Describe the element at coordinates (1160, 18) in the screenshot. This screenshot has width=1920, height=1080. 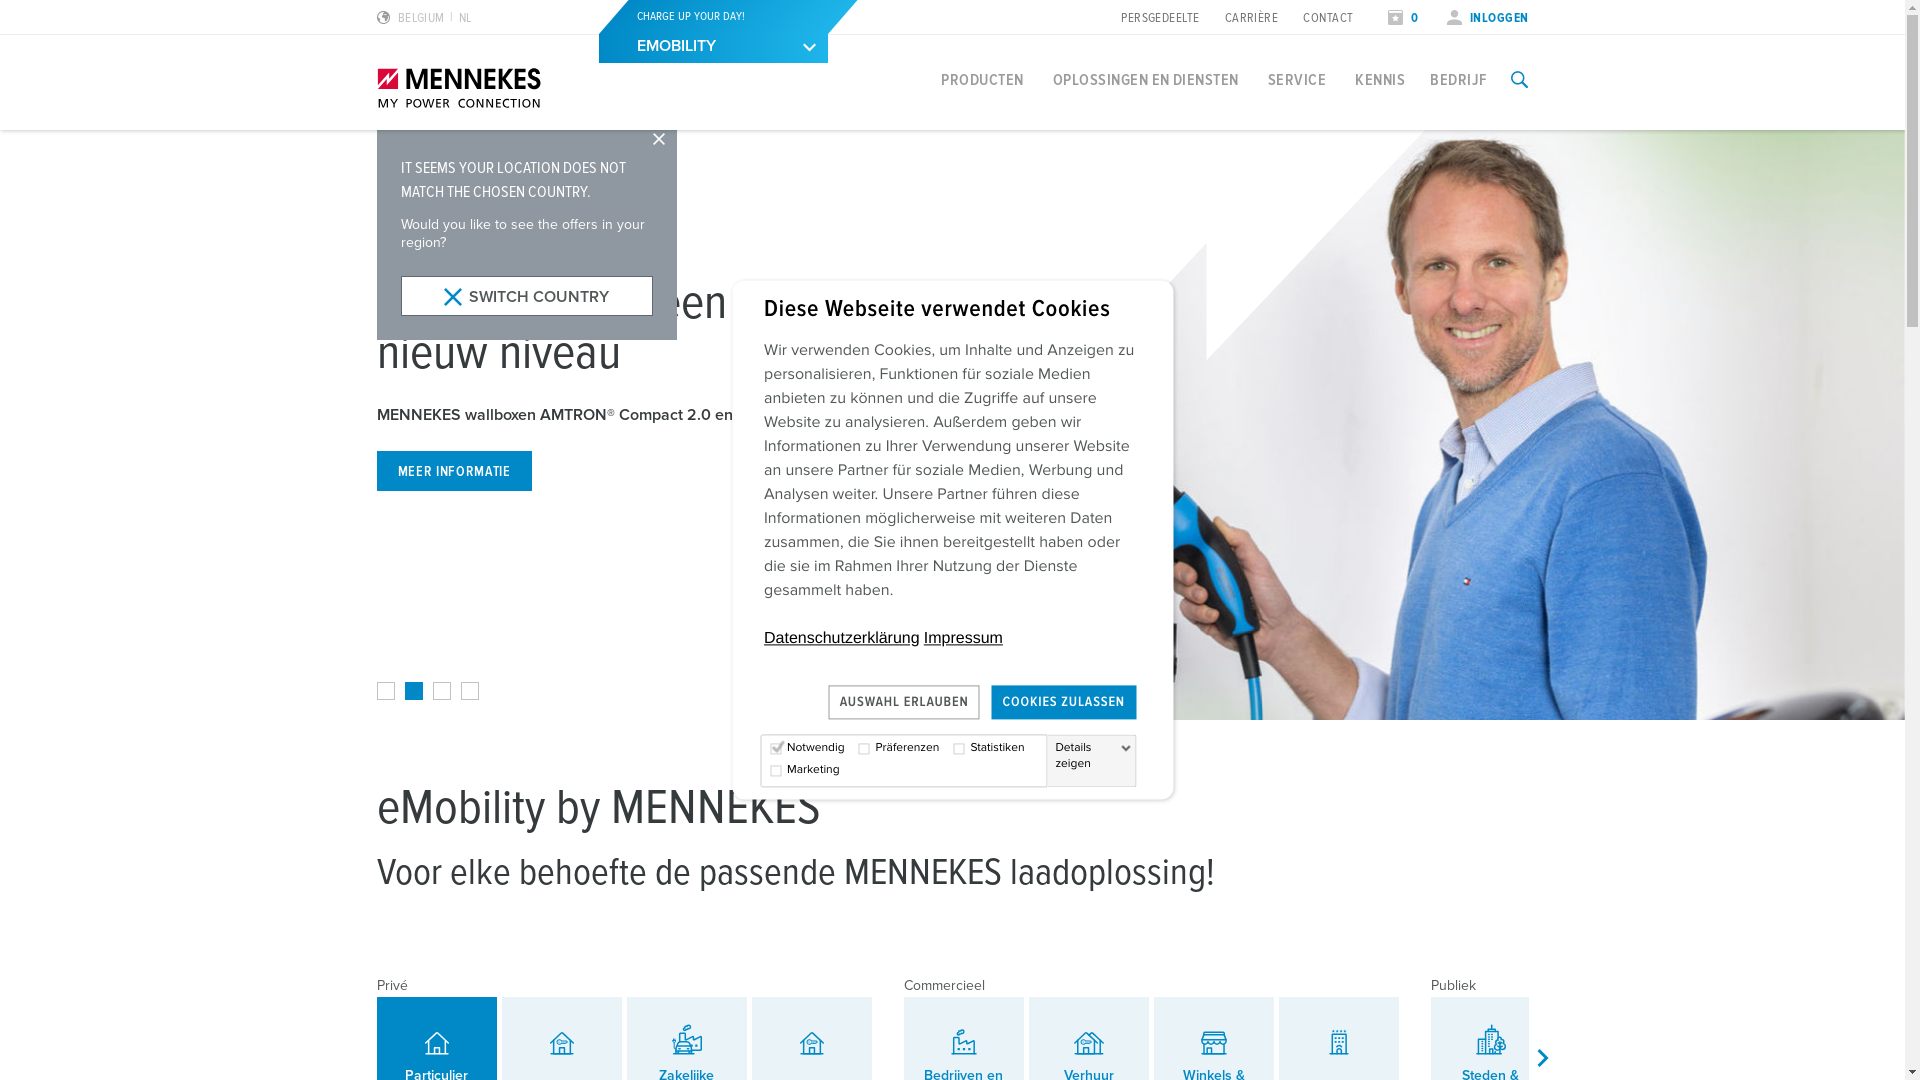
I see `PERSGEDEELTE` at that location.